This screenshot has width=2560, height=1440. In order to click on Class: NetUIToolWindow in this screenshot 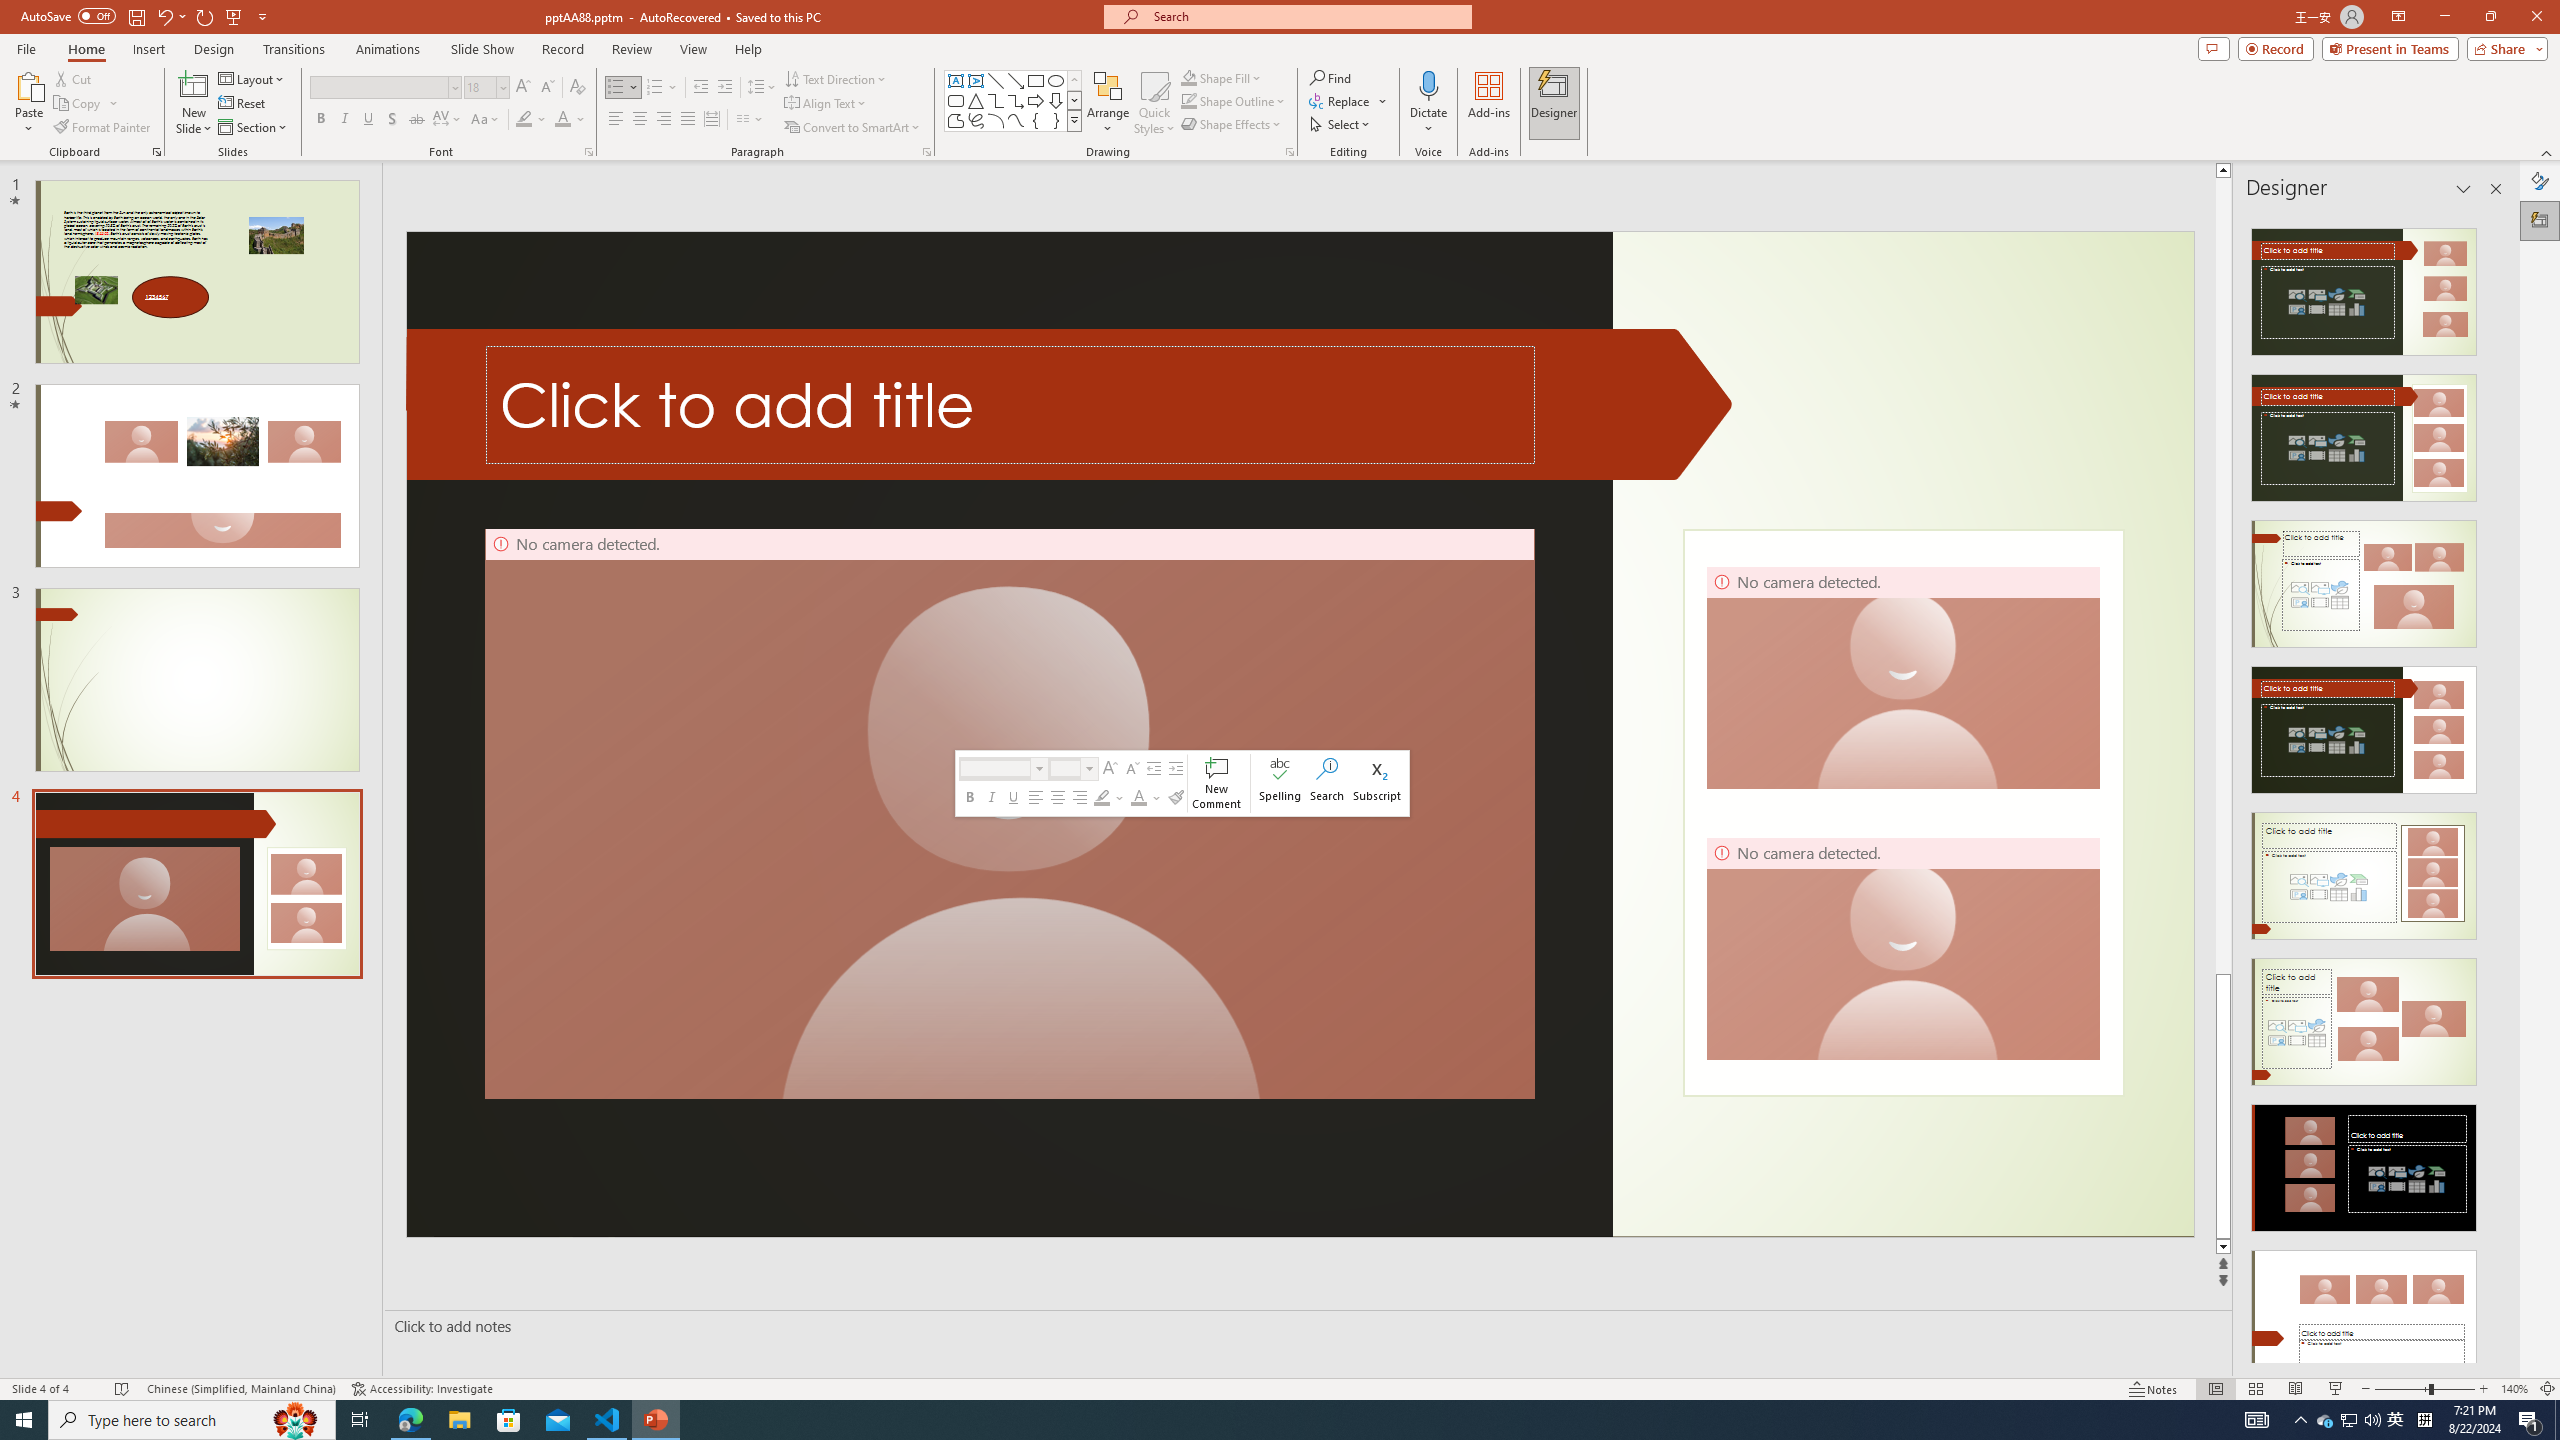, I will do `click(1182, 783)`.